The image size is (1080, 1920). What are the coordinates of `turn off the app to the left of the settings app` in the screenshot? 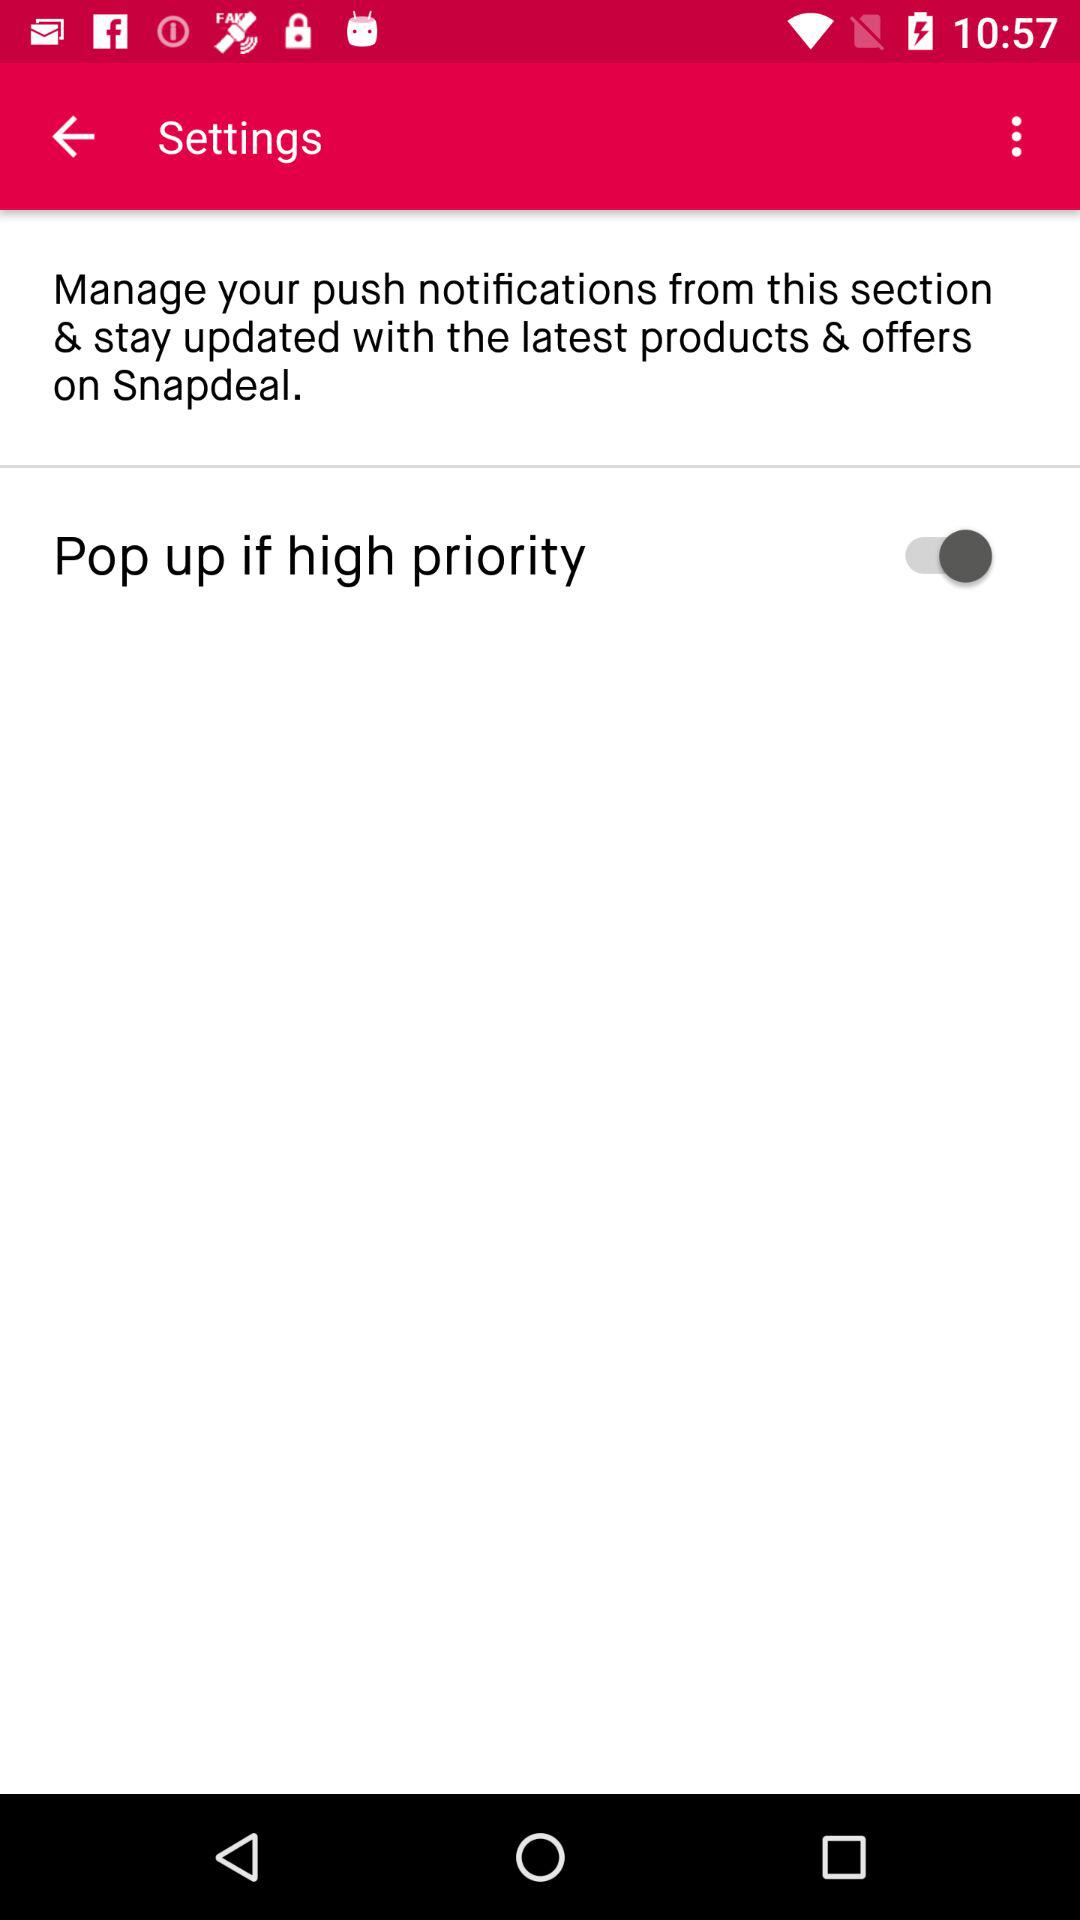 It's located at (73, 136).